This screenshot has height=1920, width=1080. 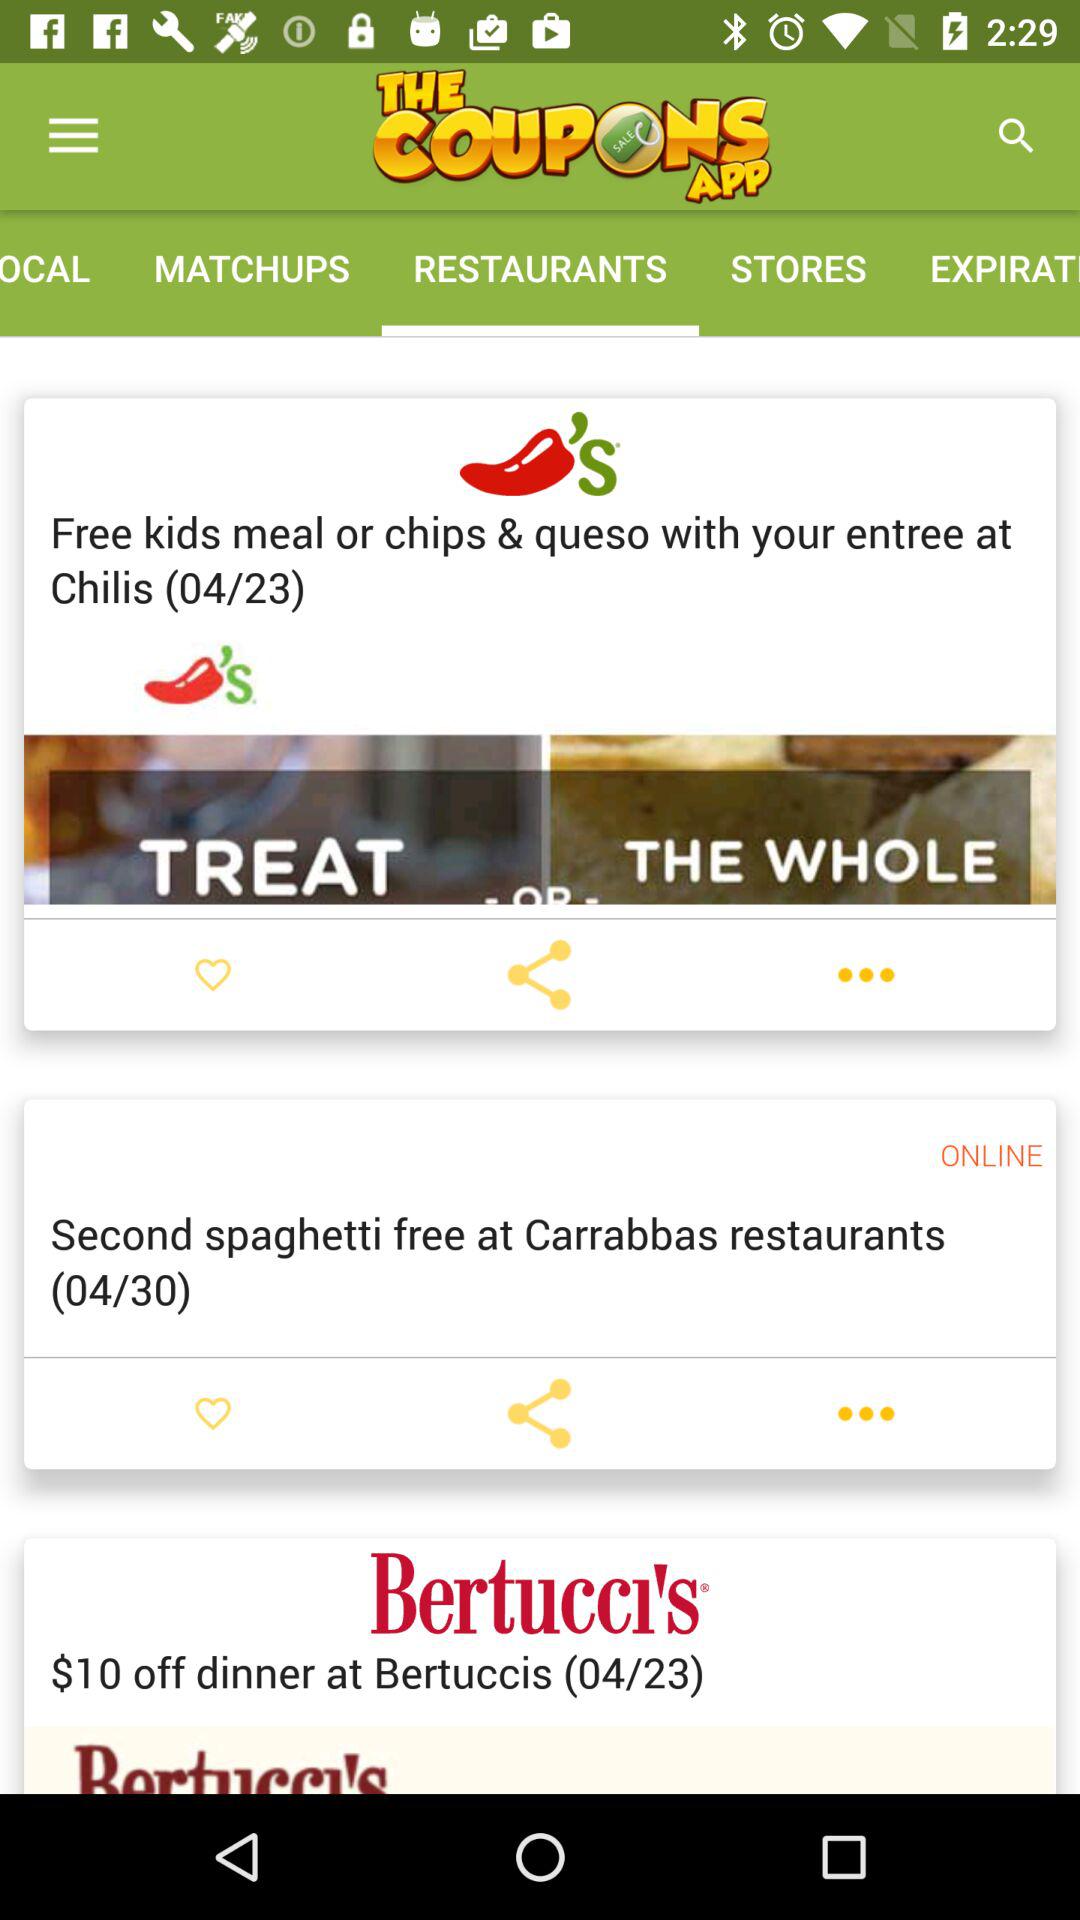 What do you see at coordinates (1016, 136) in the screenshot?
I see `click the item to the right of the stores` at bounding box center [1016, 136].